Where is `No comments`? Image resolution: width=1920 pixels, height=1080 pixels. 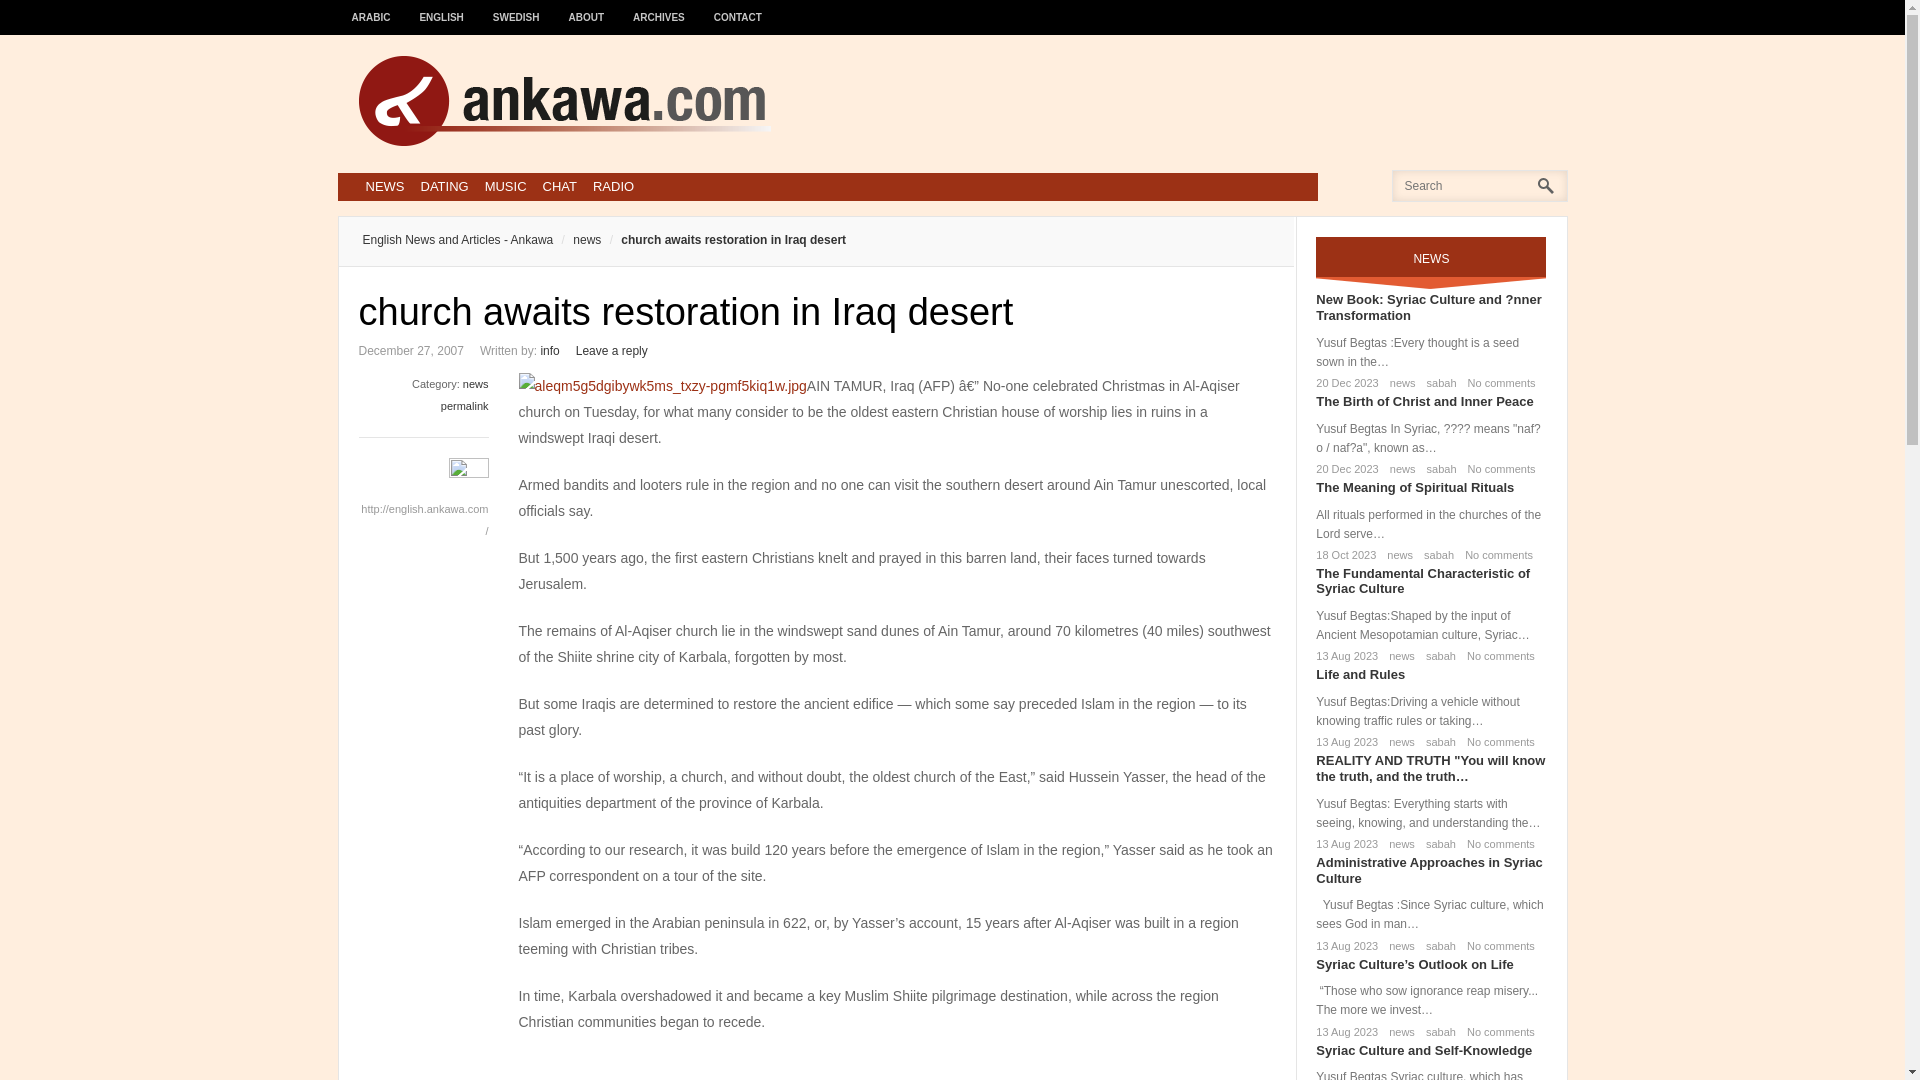
No comments is located at coordinates (1498, 469).